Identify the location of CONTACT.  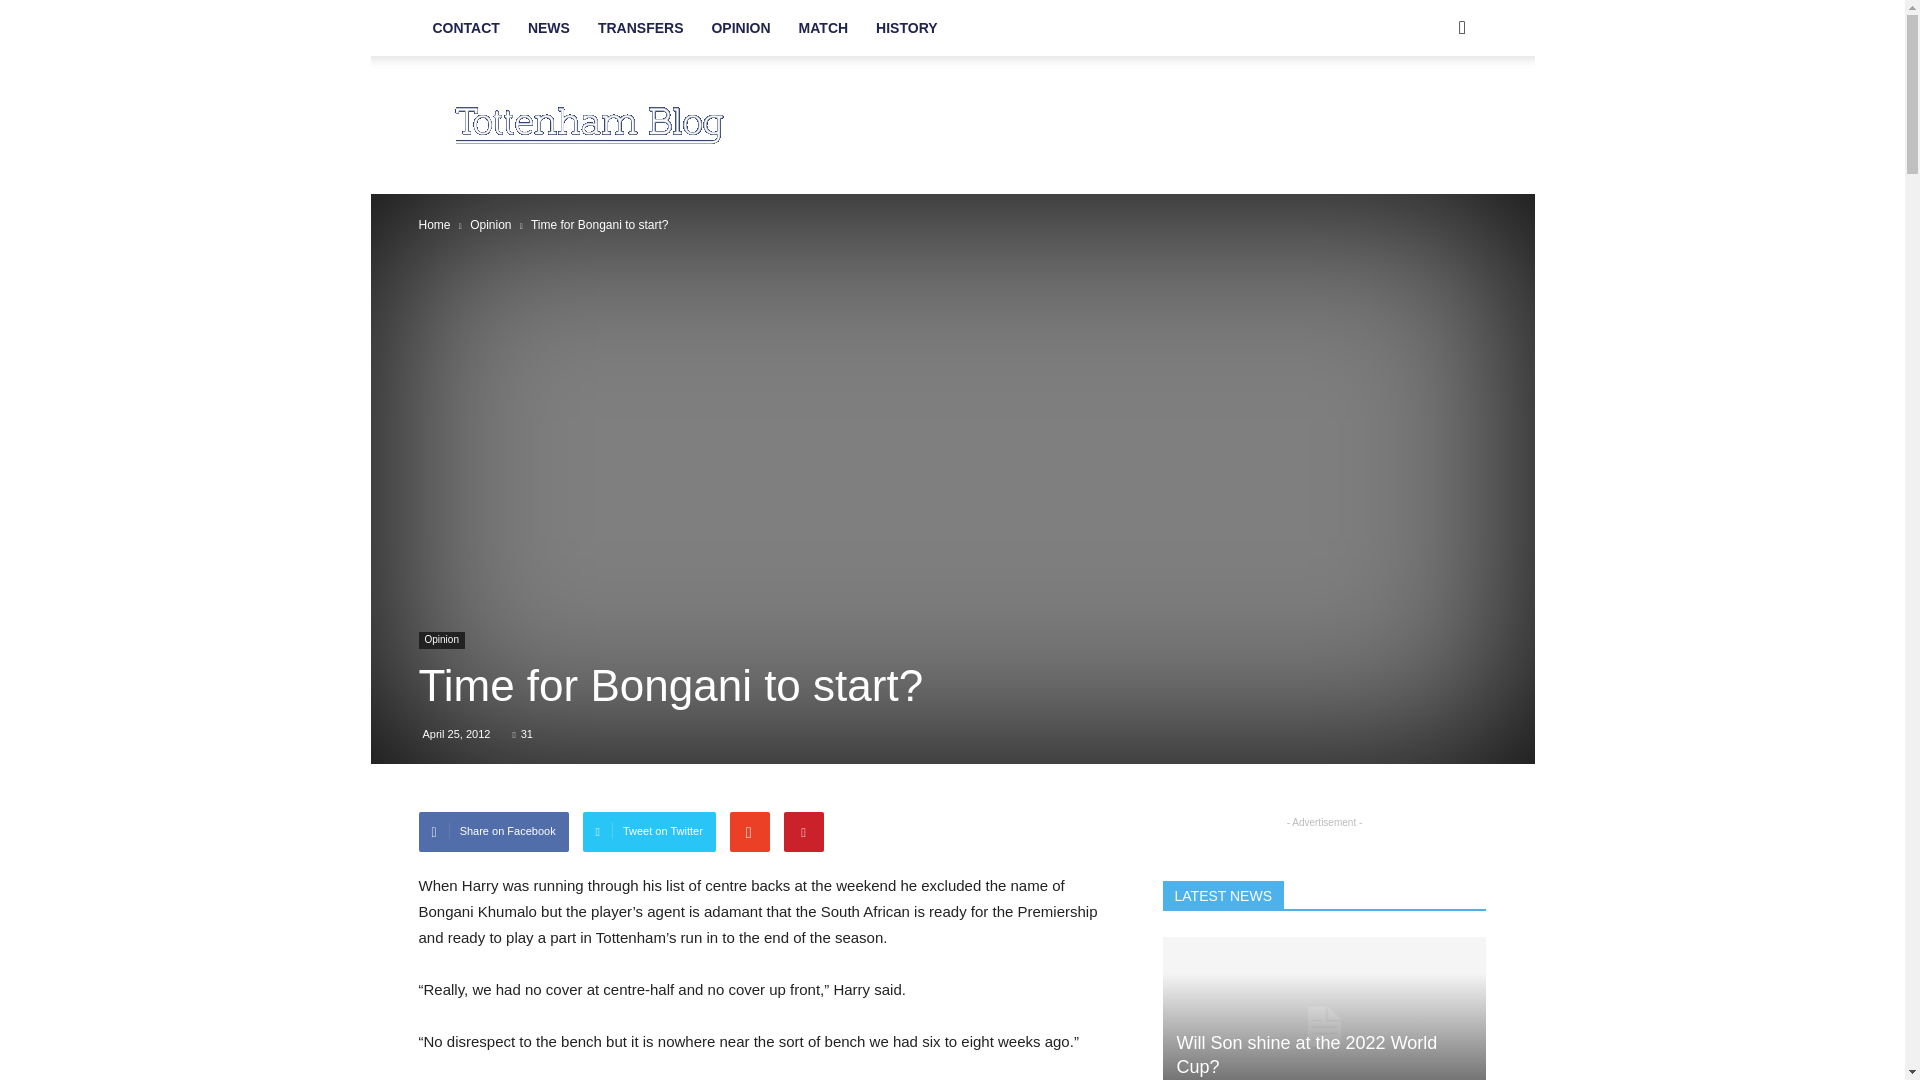
(465, 28).